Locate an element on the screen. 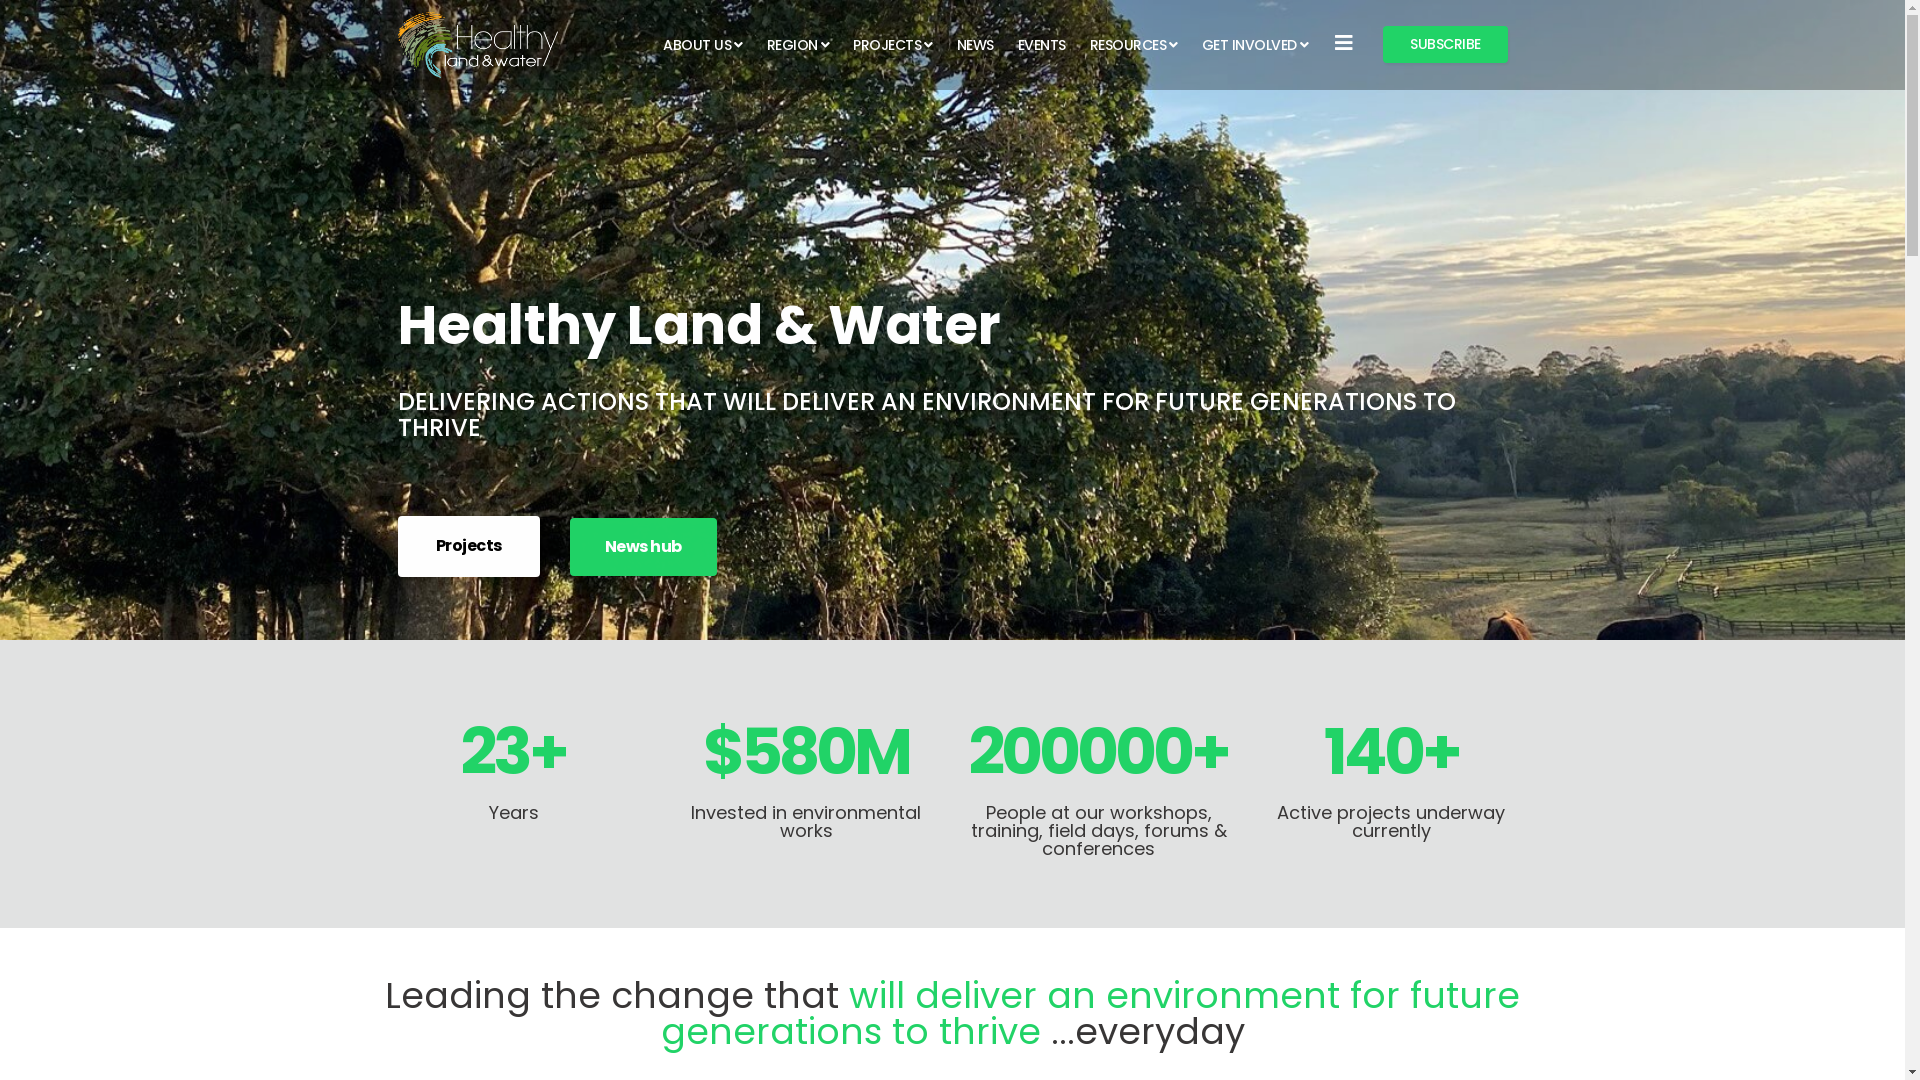  SUBSCRIBE is located at coordinates (1446, 44).